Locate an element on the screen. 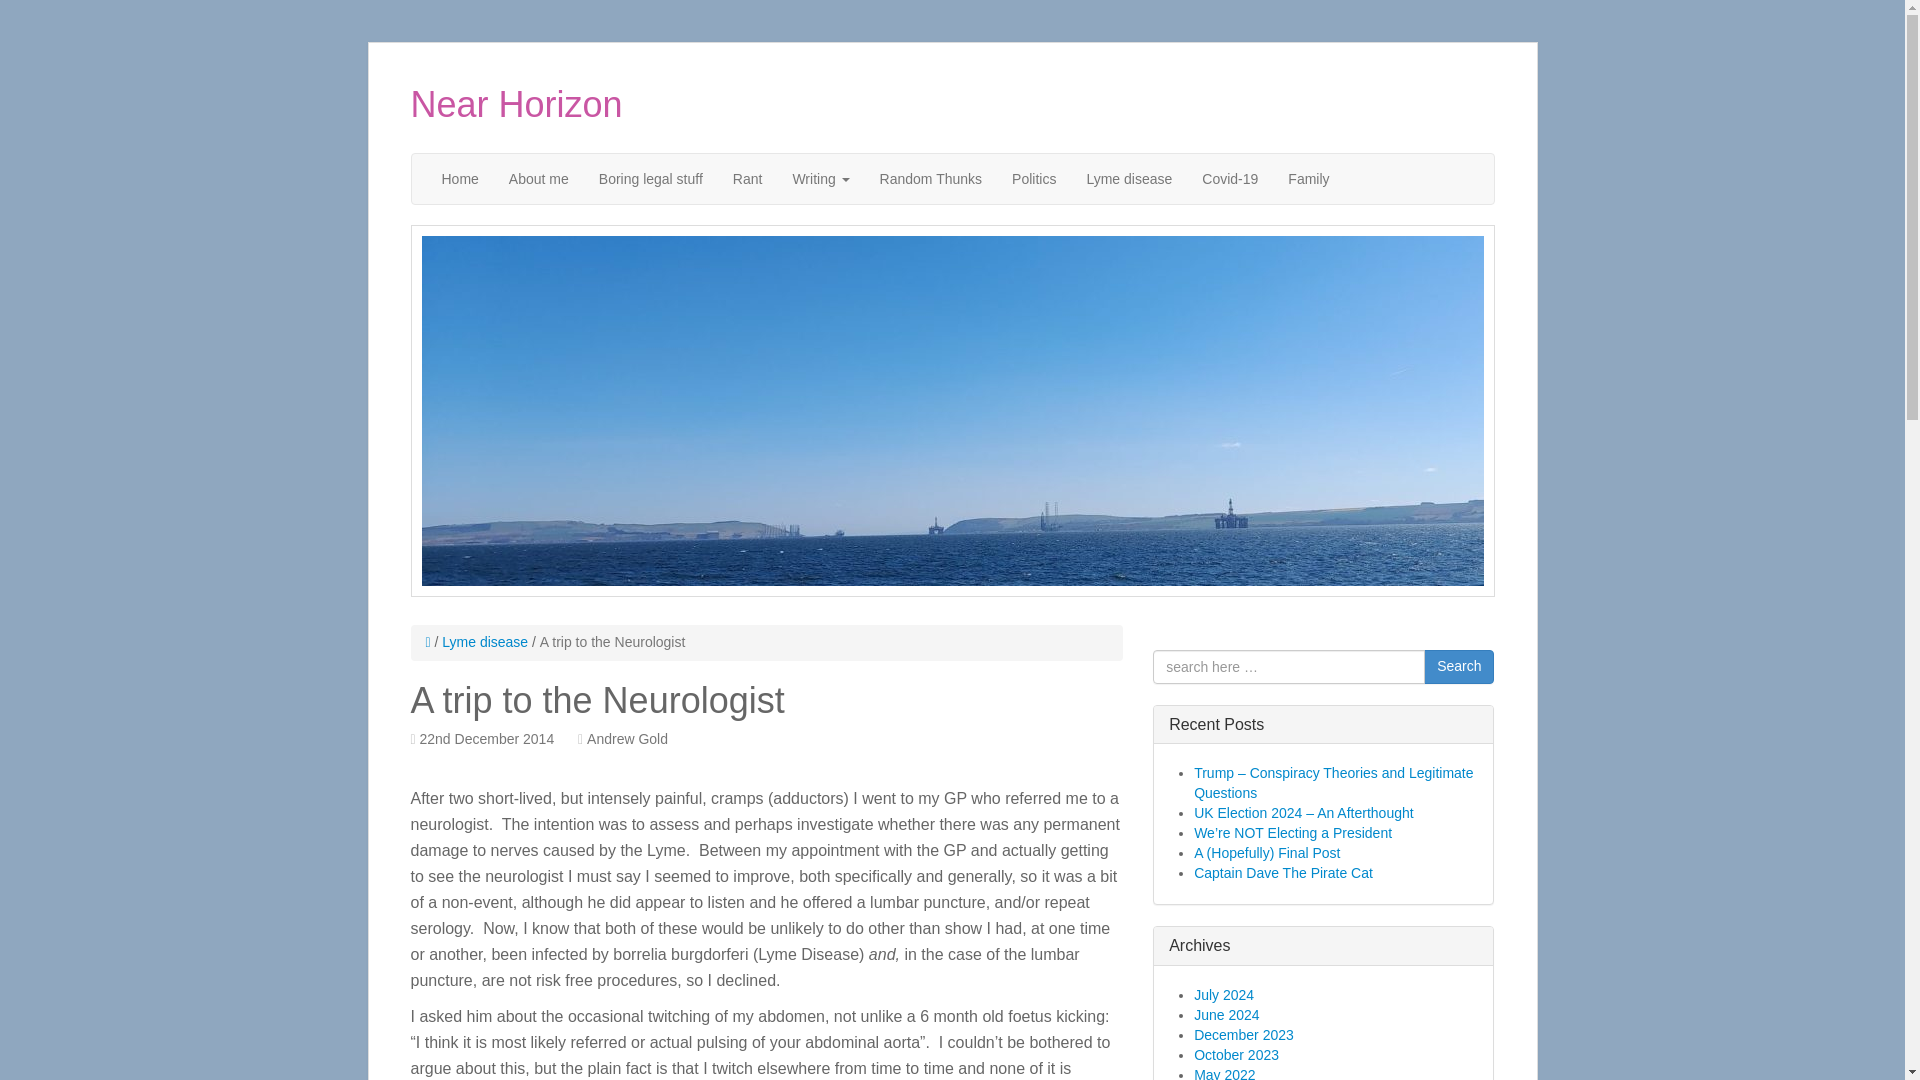 Image resolution: width=1920 pixels, height=1080 pixels. Andrew Gold is located at coordinates (628, 739).